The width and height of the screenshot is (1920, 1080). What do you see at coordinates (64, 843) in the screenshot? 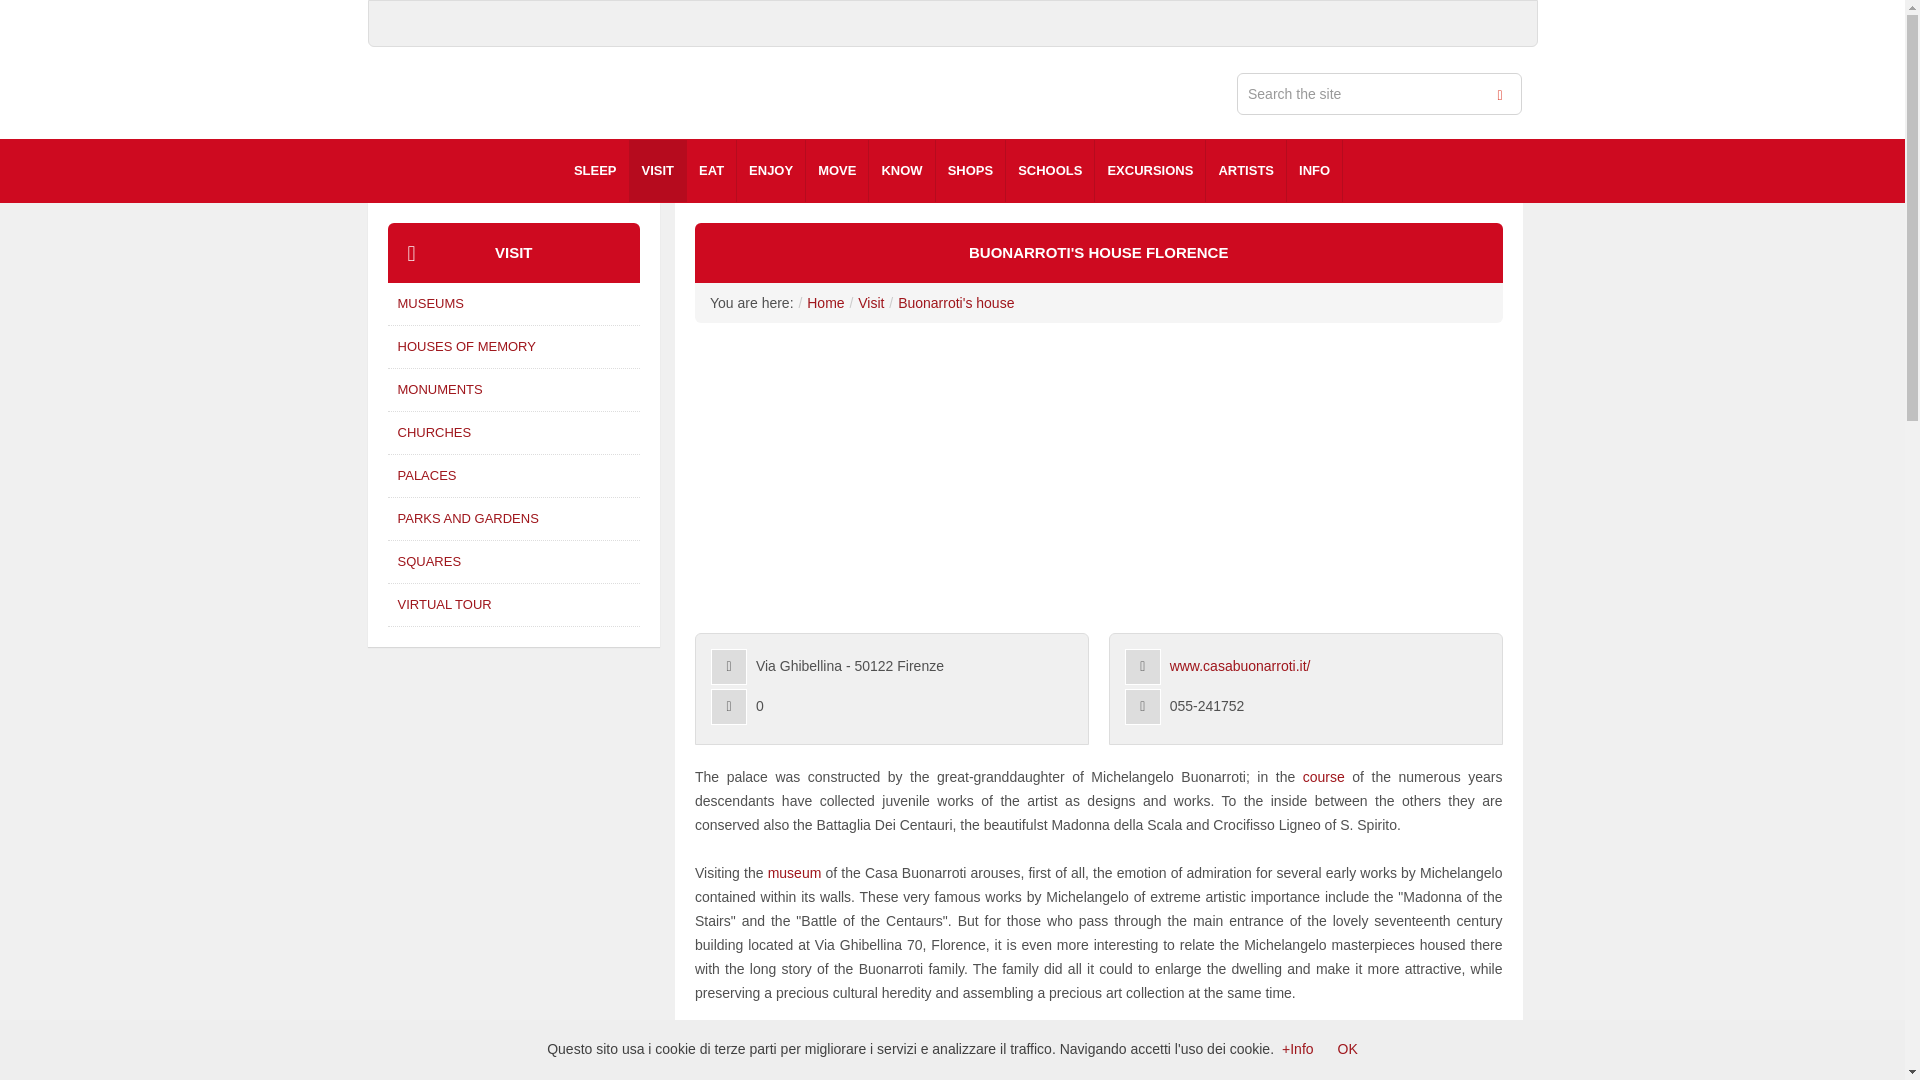
I see `Advertisement` at bounding box center [64, 843].